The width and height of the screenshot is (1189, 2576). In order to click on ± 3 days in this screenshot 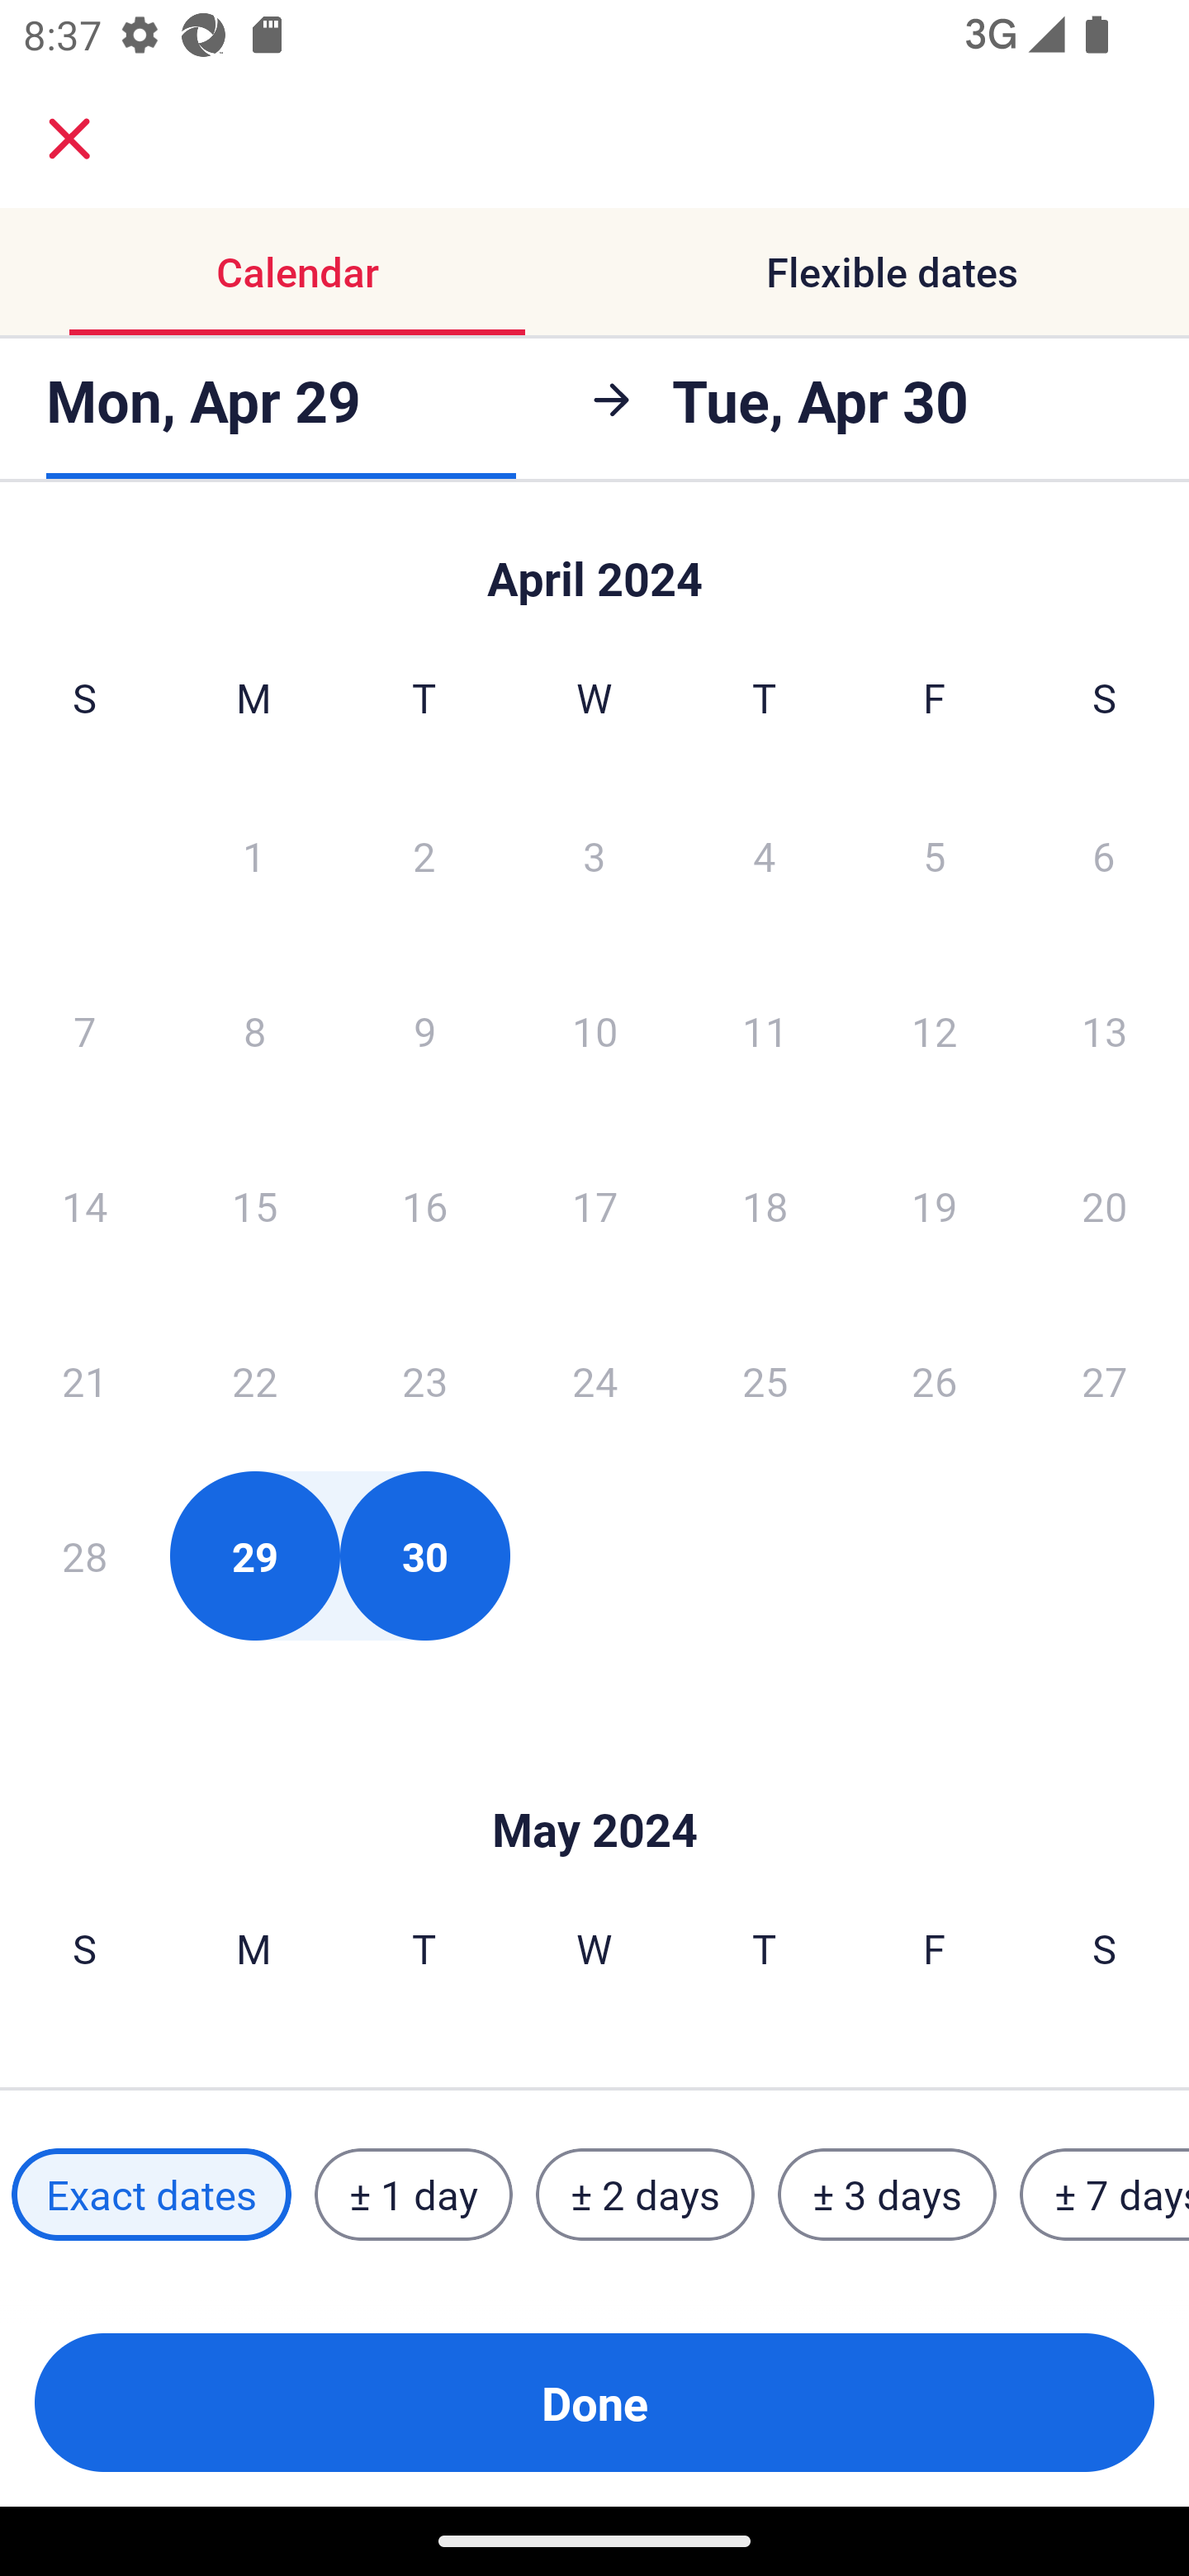, I will do `click(887, 2195)`.